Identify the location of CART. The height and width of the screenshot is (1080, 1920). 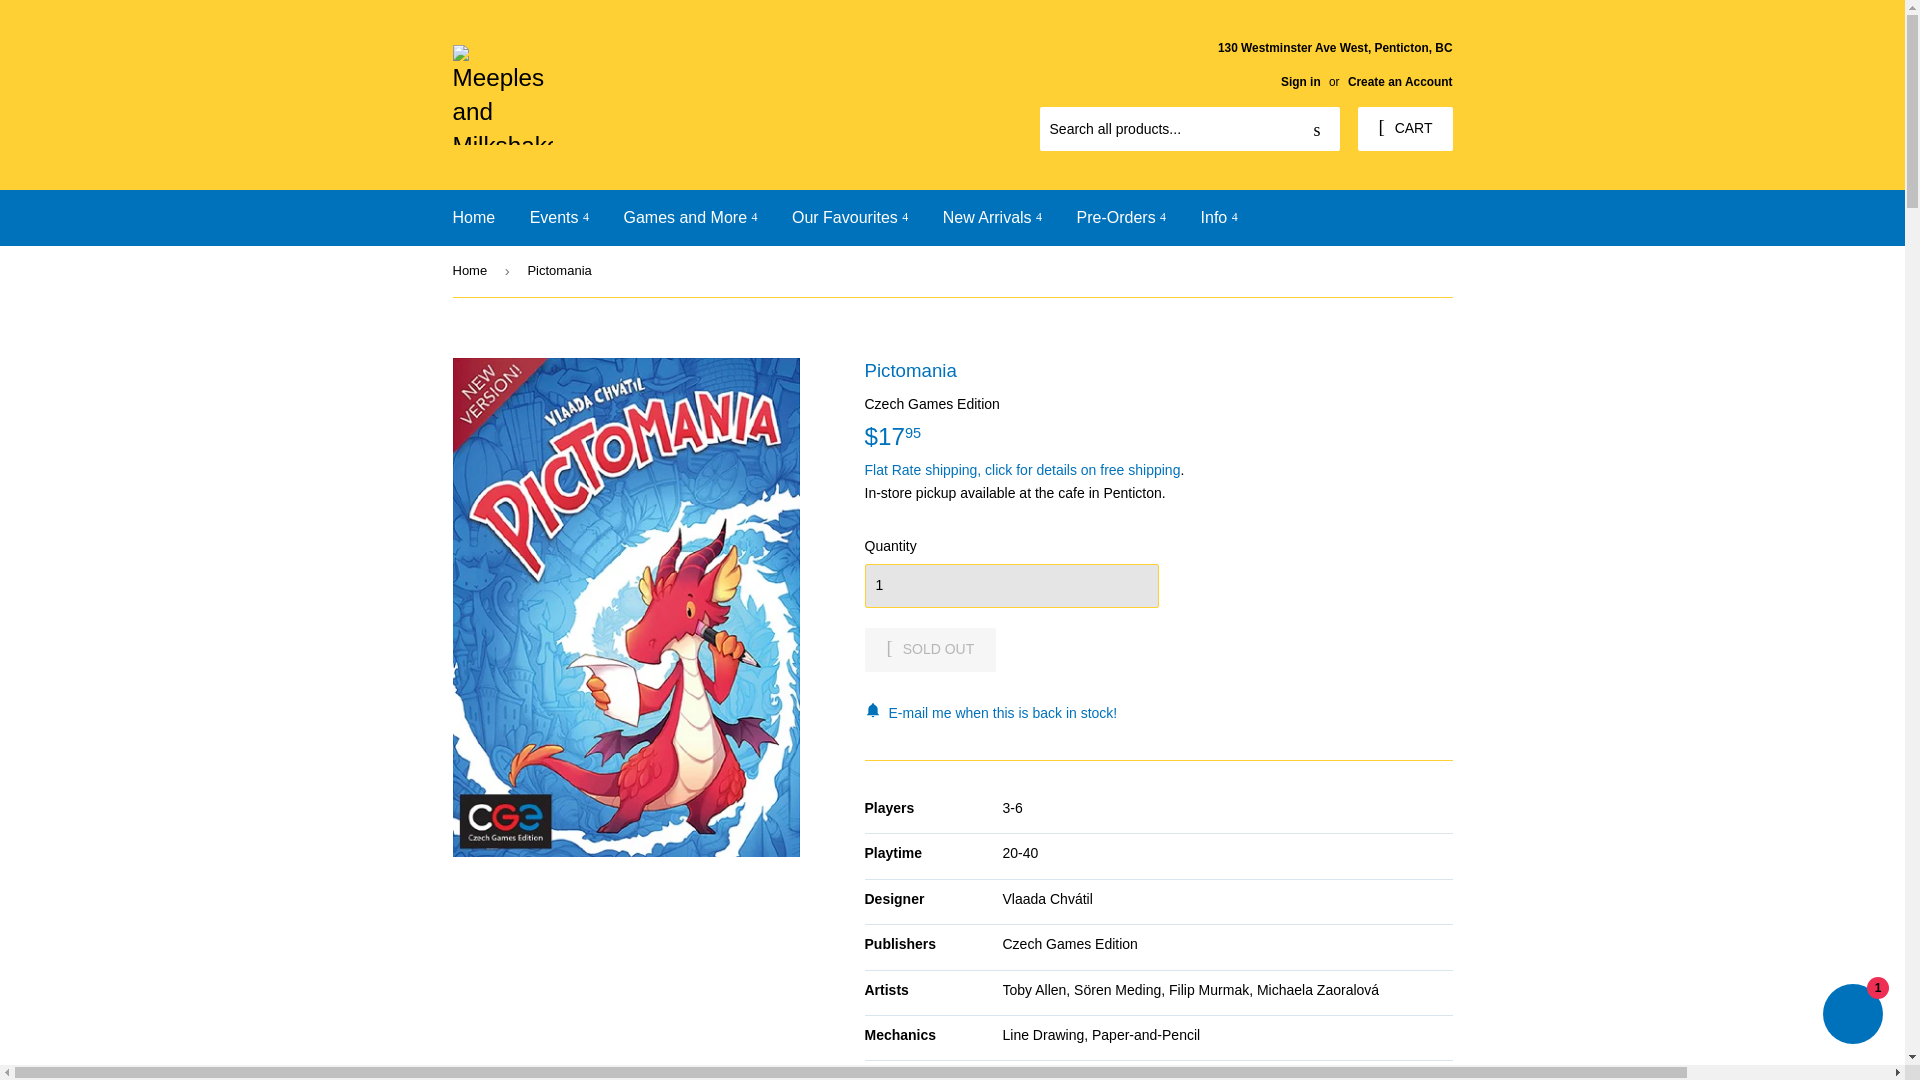
(1404, 128).